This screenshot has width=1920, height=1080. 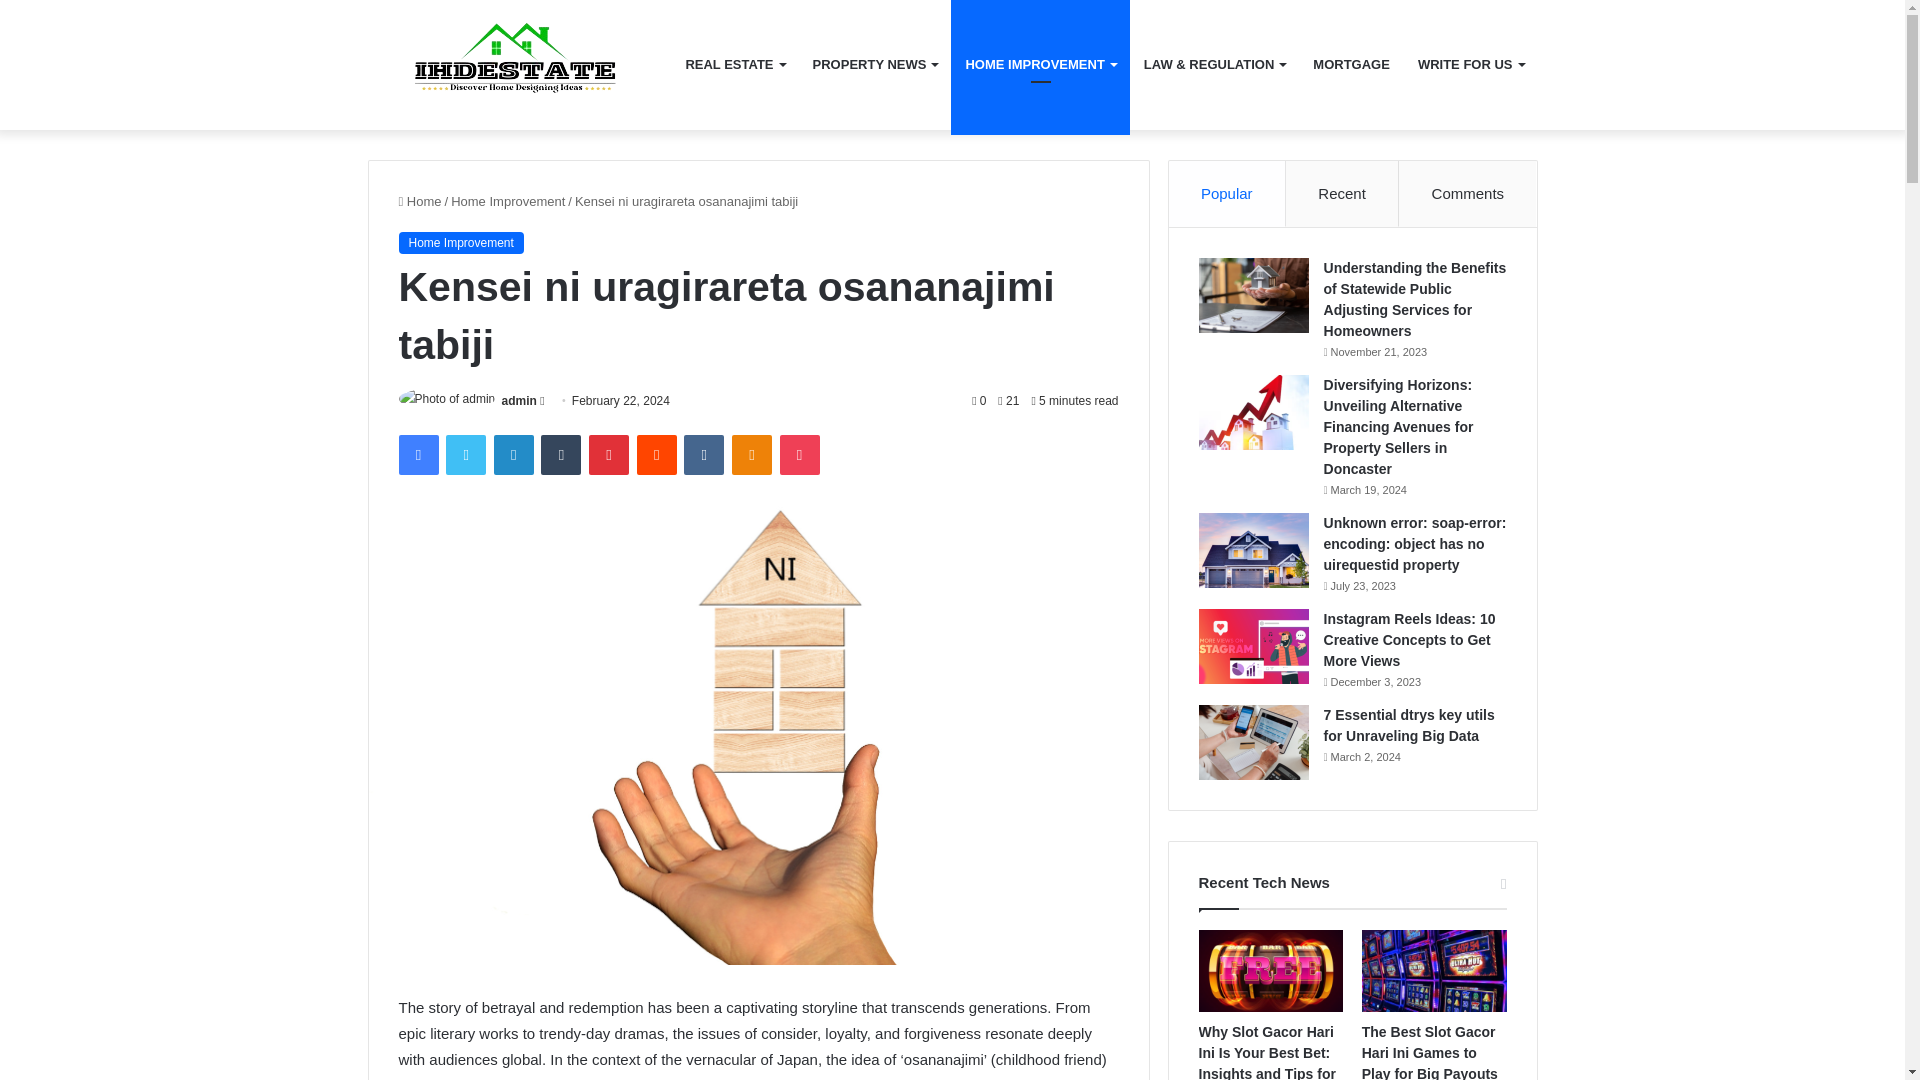 I want to click on Pinterest, so click(x=609, y=455).